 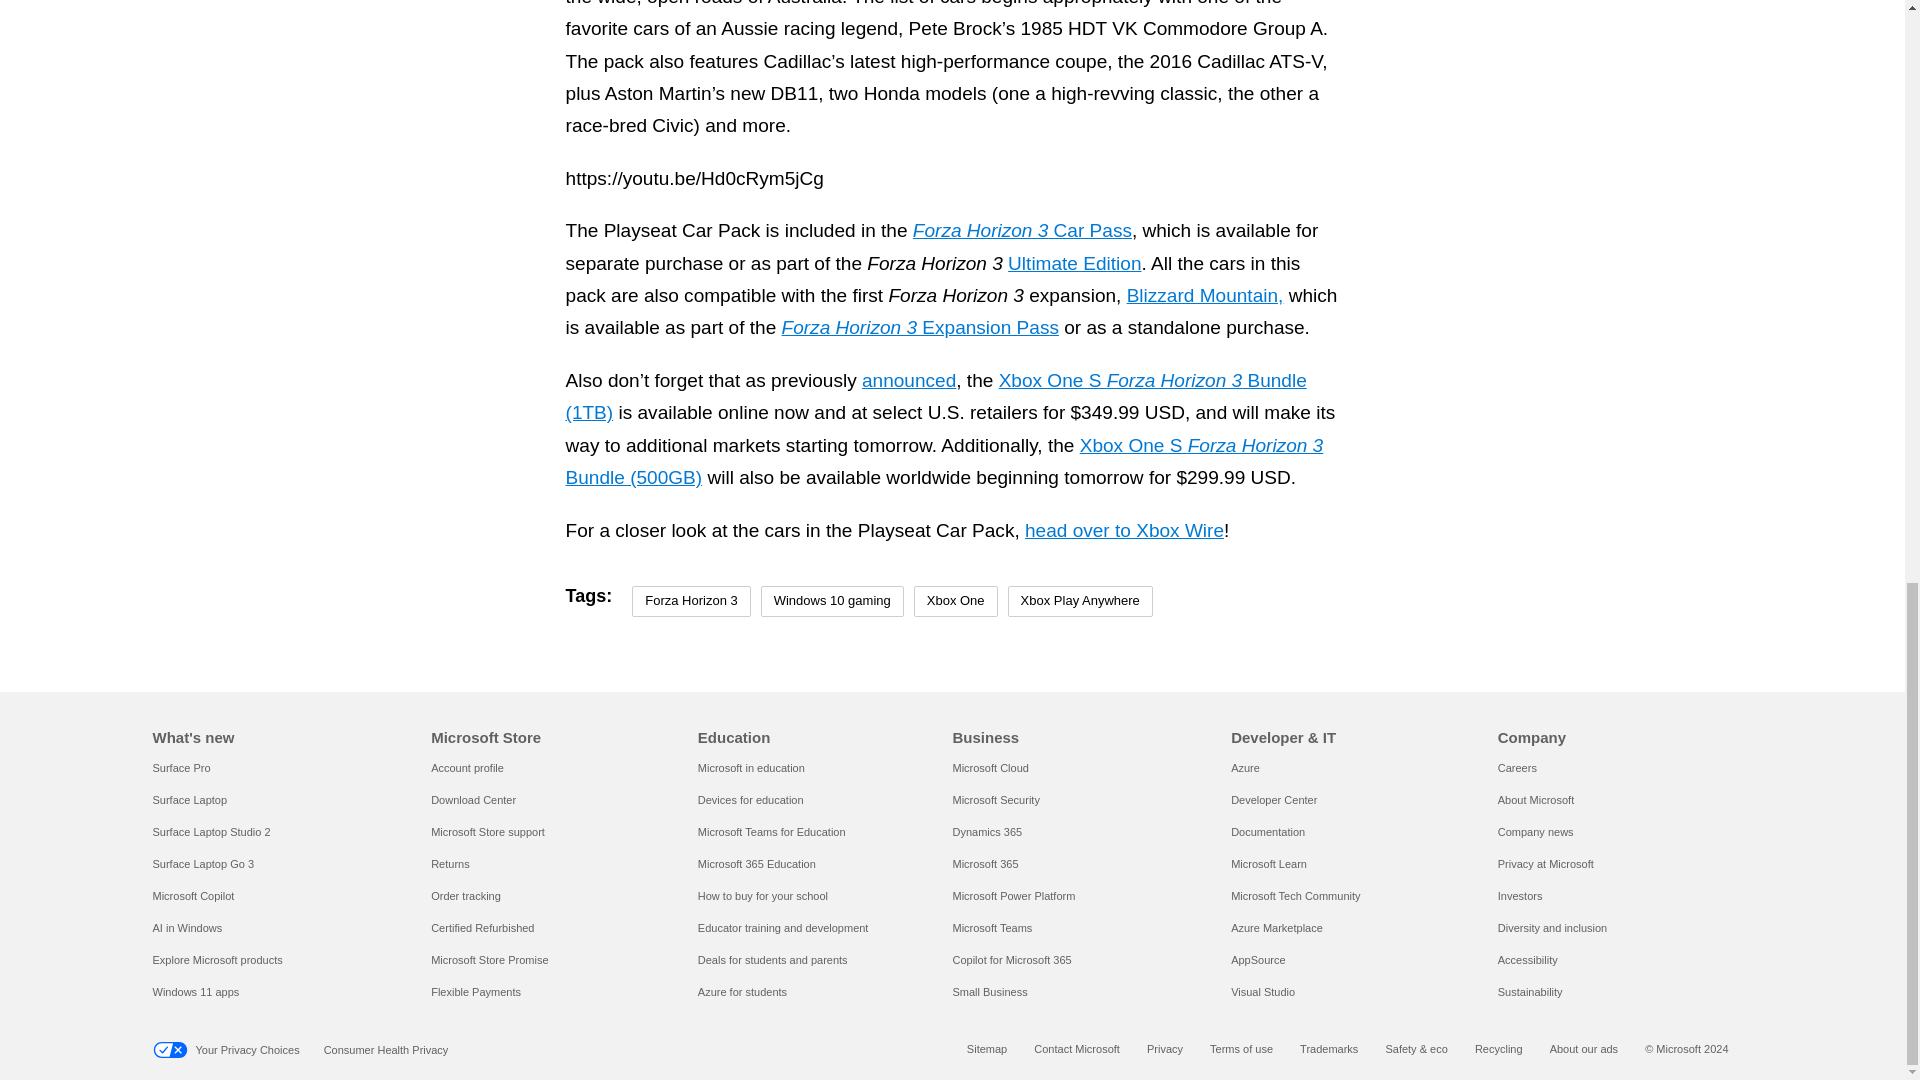 I want to click on Forza Horizon 3 Tag, so click(x=690, y=601).